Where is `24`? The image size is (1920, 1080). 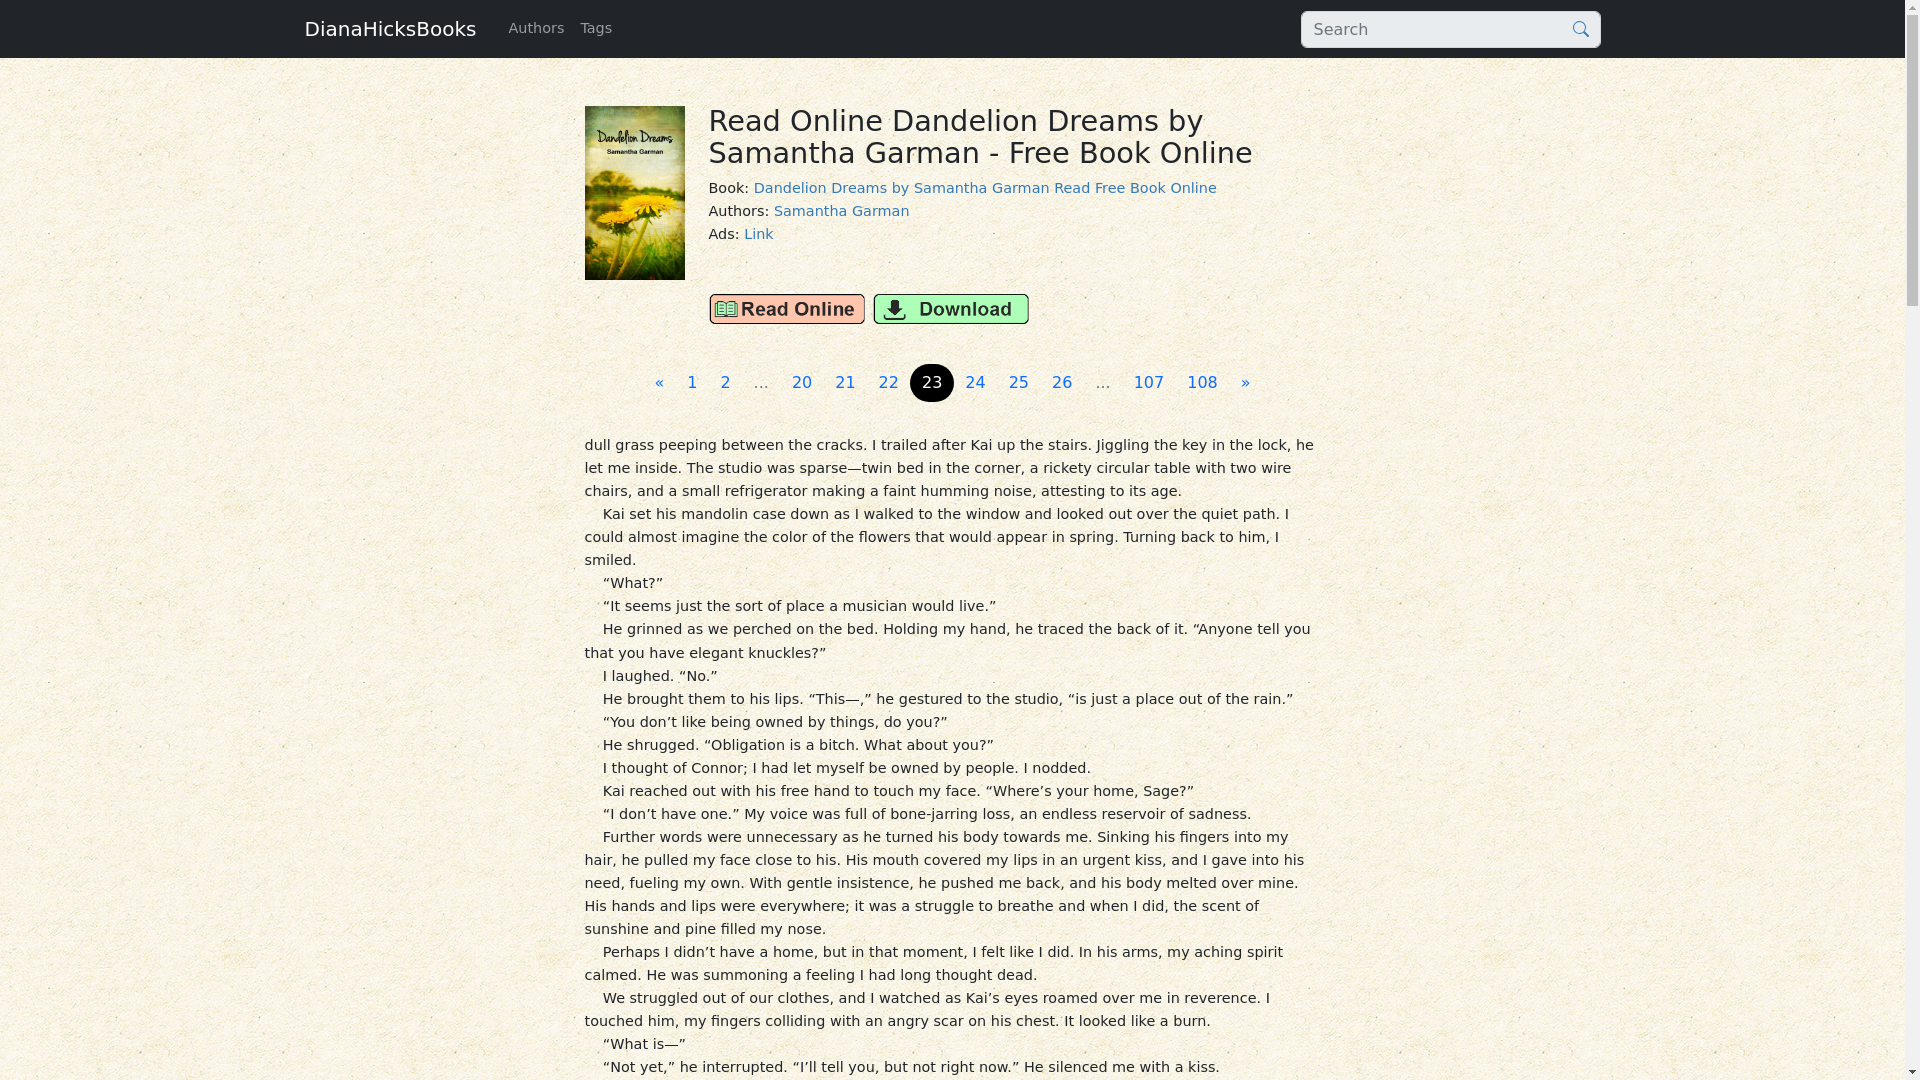 24 is located at coordinates (974, 382).